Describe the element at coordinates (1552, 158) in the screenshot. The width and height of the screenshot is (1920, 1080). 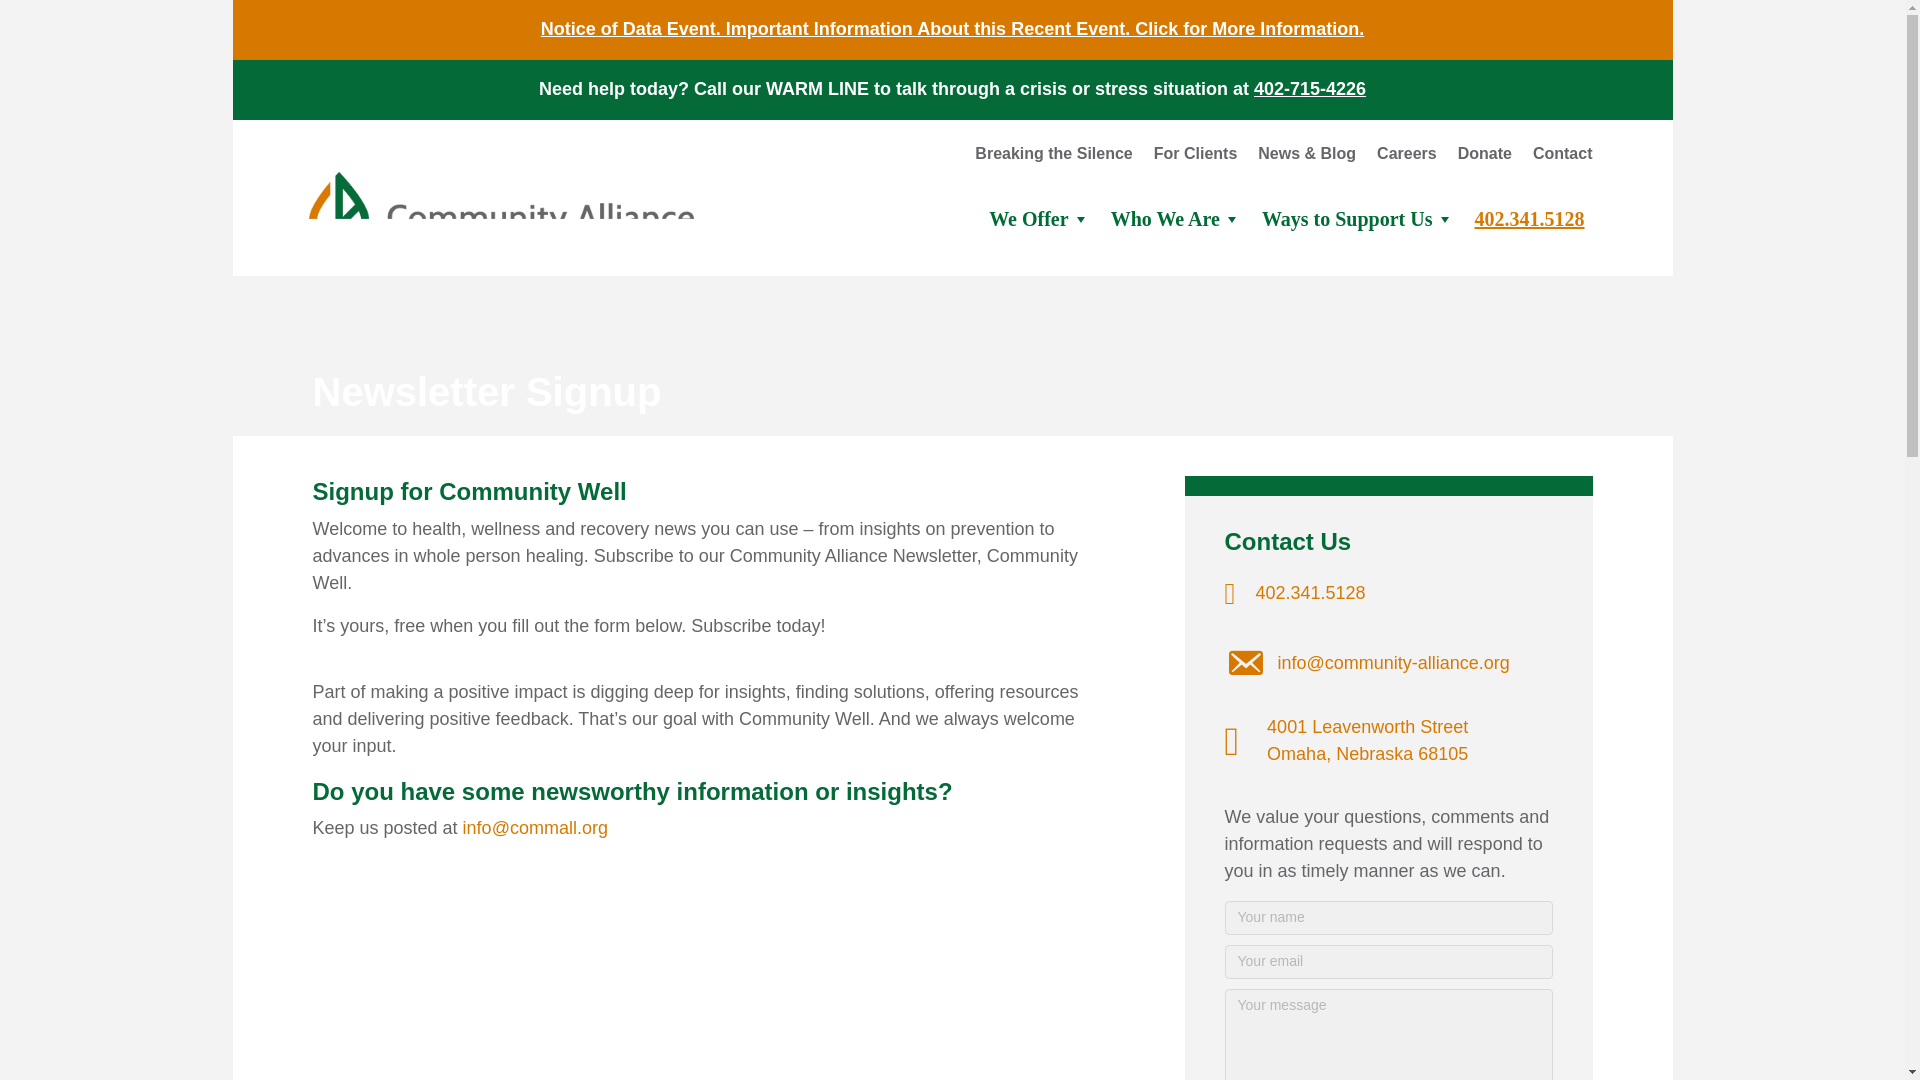
I see `Contact` at that location.